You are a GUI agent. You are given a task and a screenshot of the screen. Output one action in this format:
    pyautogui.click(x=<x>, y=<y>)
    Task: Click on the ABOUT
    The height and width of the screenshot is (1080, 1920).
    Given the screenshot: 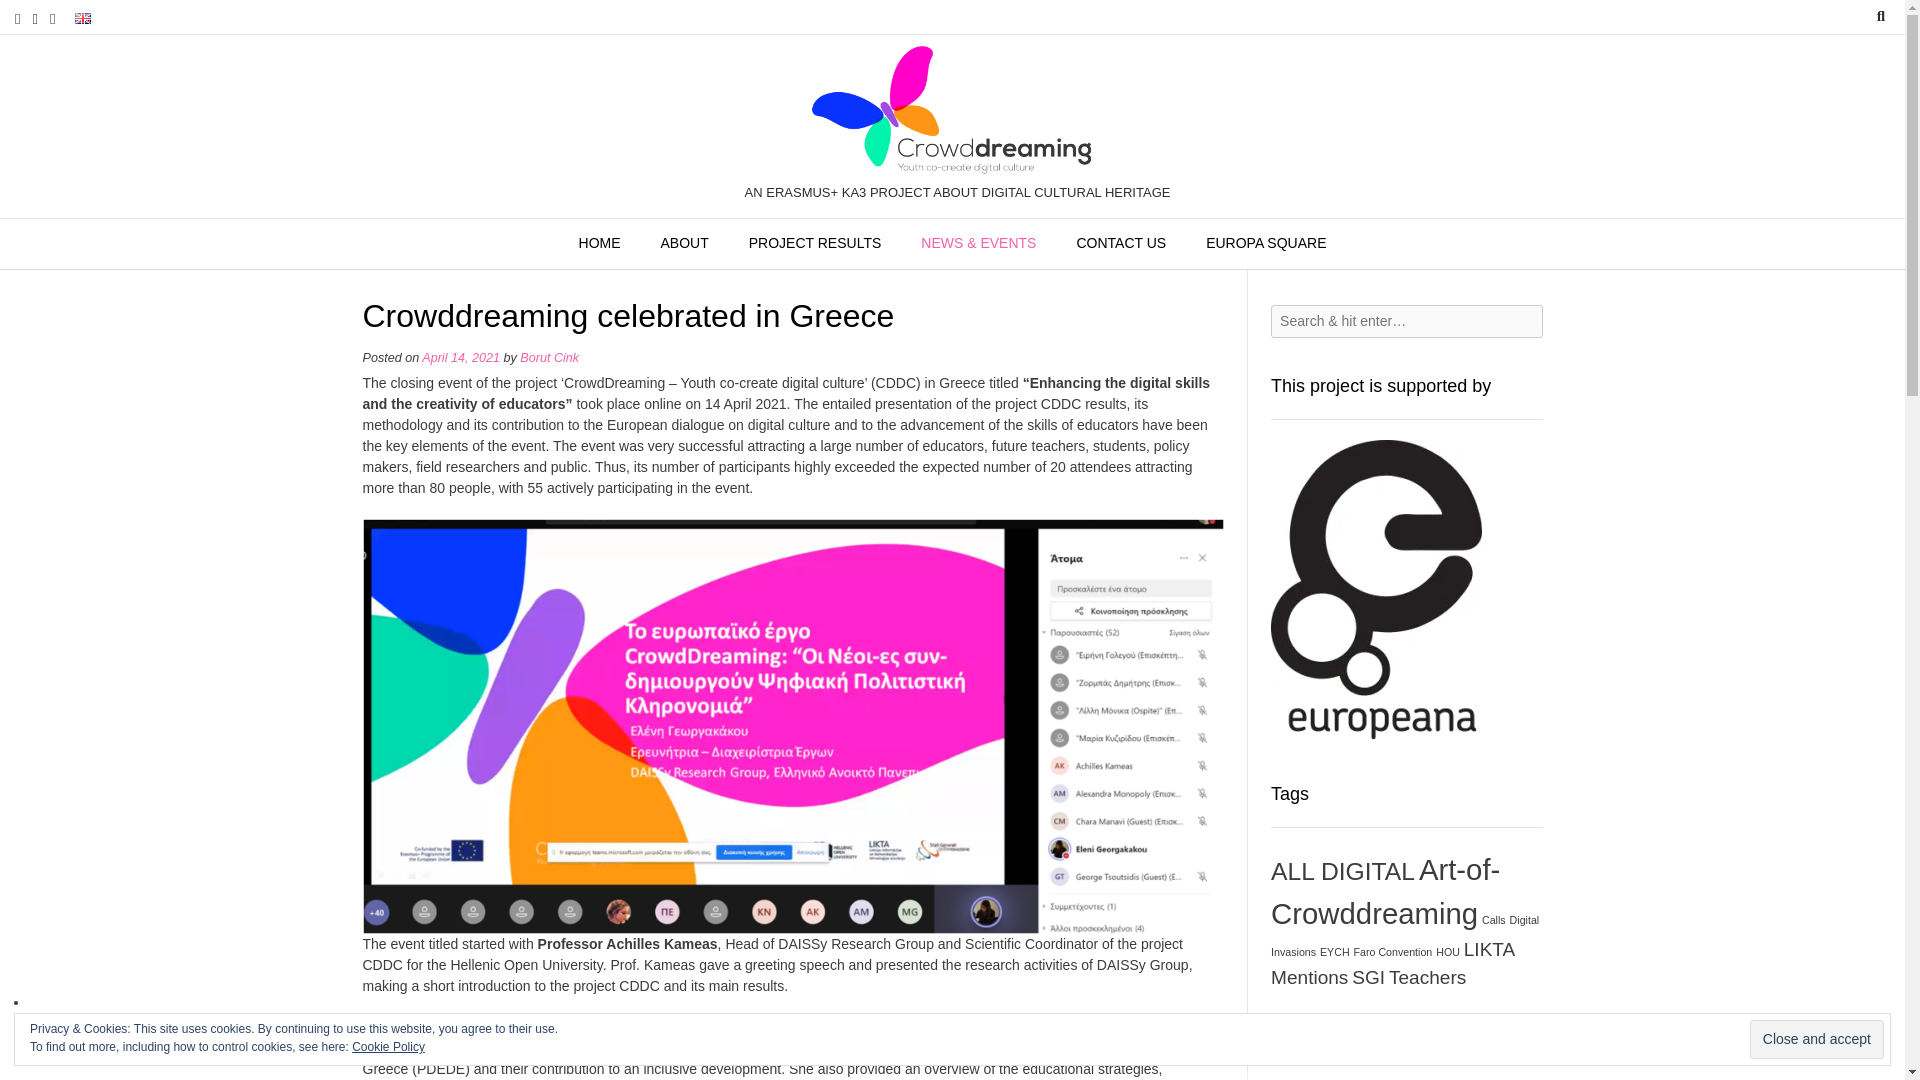 What is the action you would take?
    pyautogui.click(x=685, y=244)
    